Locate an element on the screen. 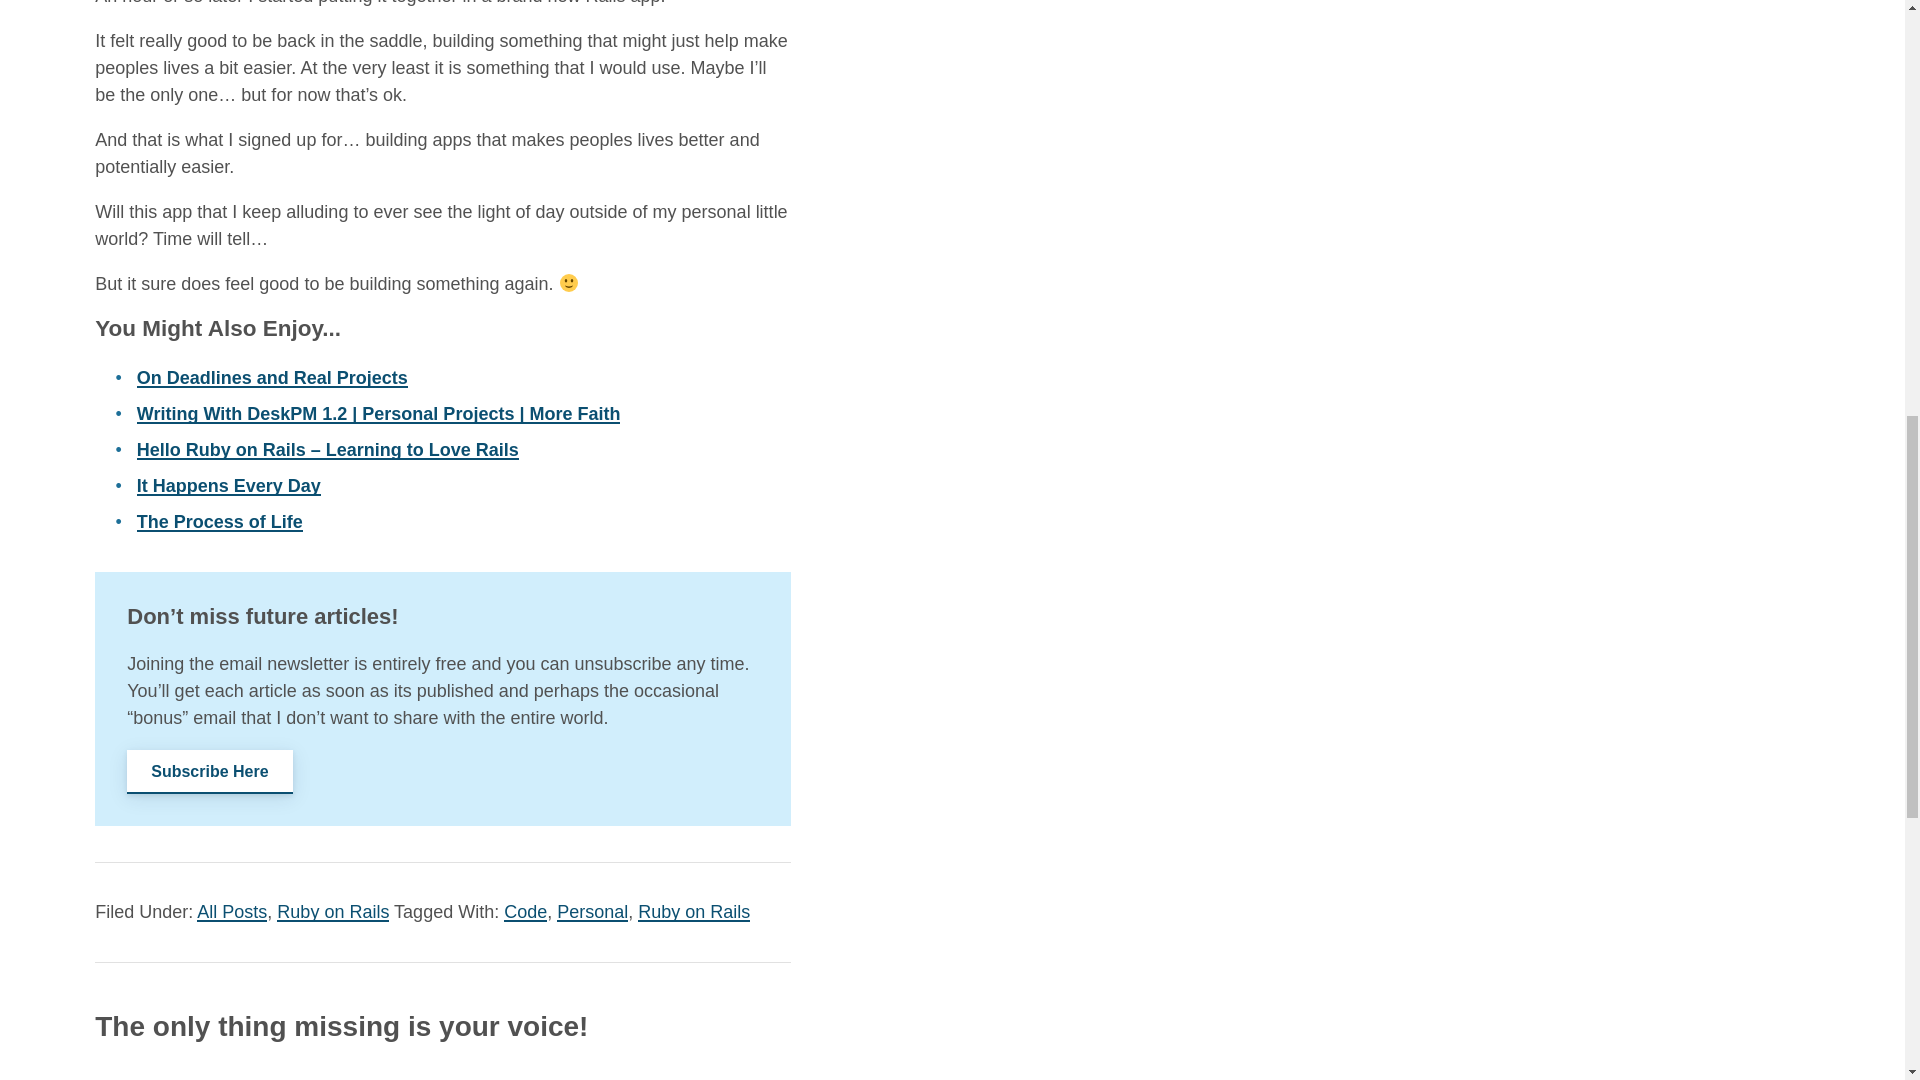 The width and height of the screenshot is (1920, 1080). All Posts is located at coordinates (232, 912).